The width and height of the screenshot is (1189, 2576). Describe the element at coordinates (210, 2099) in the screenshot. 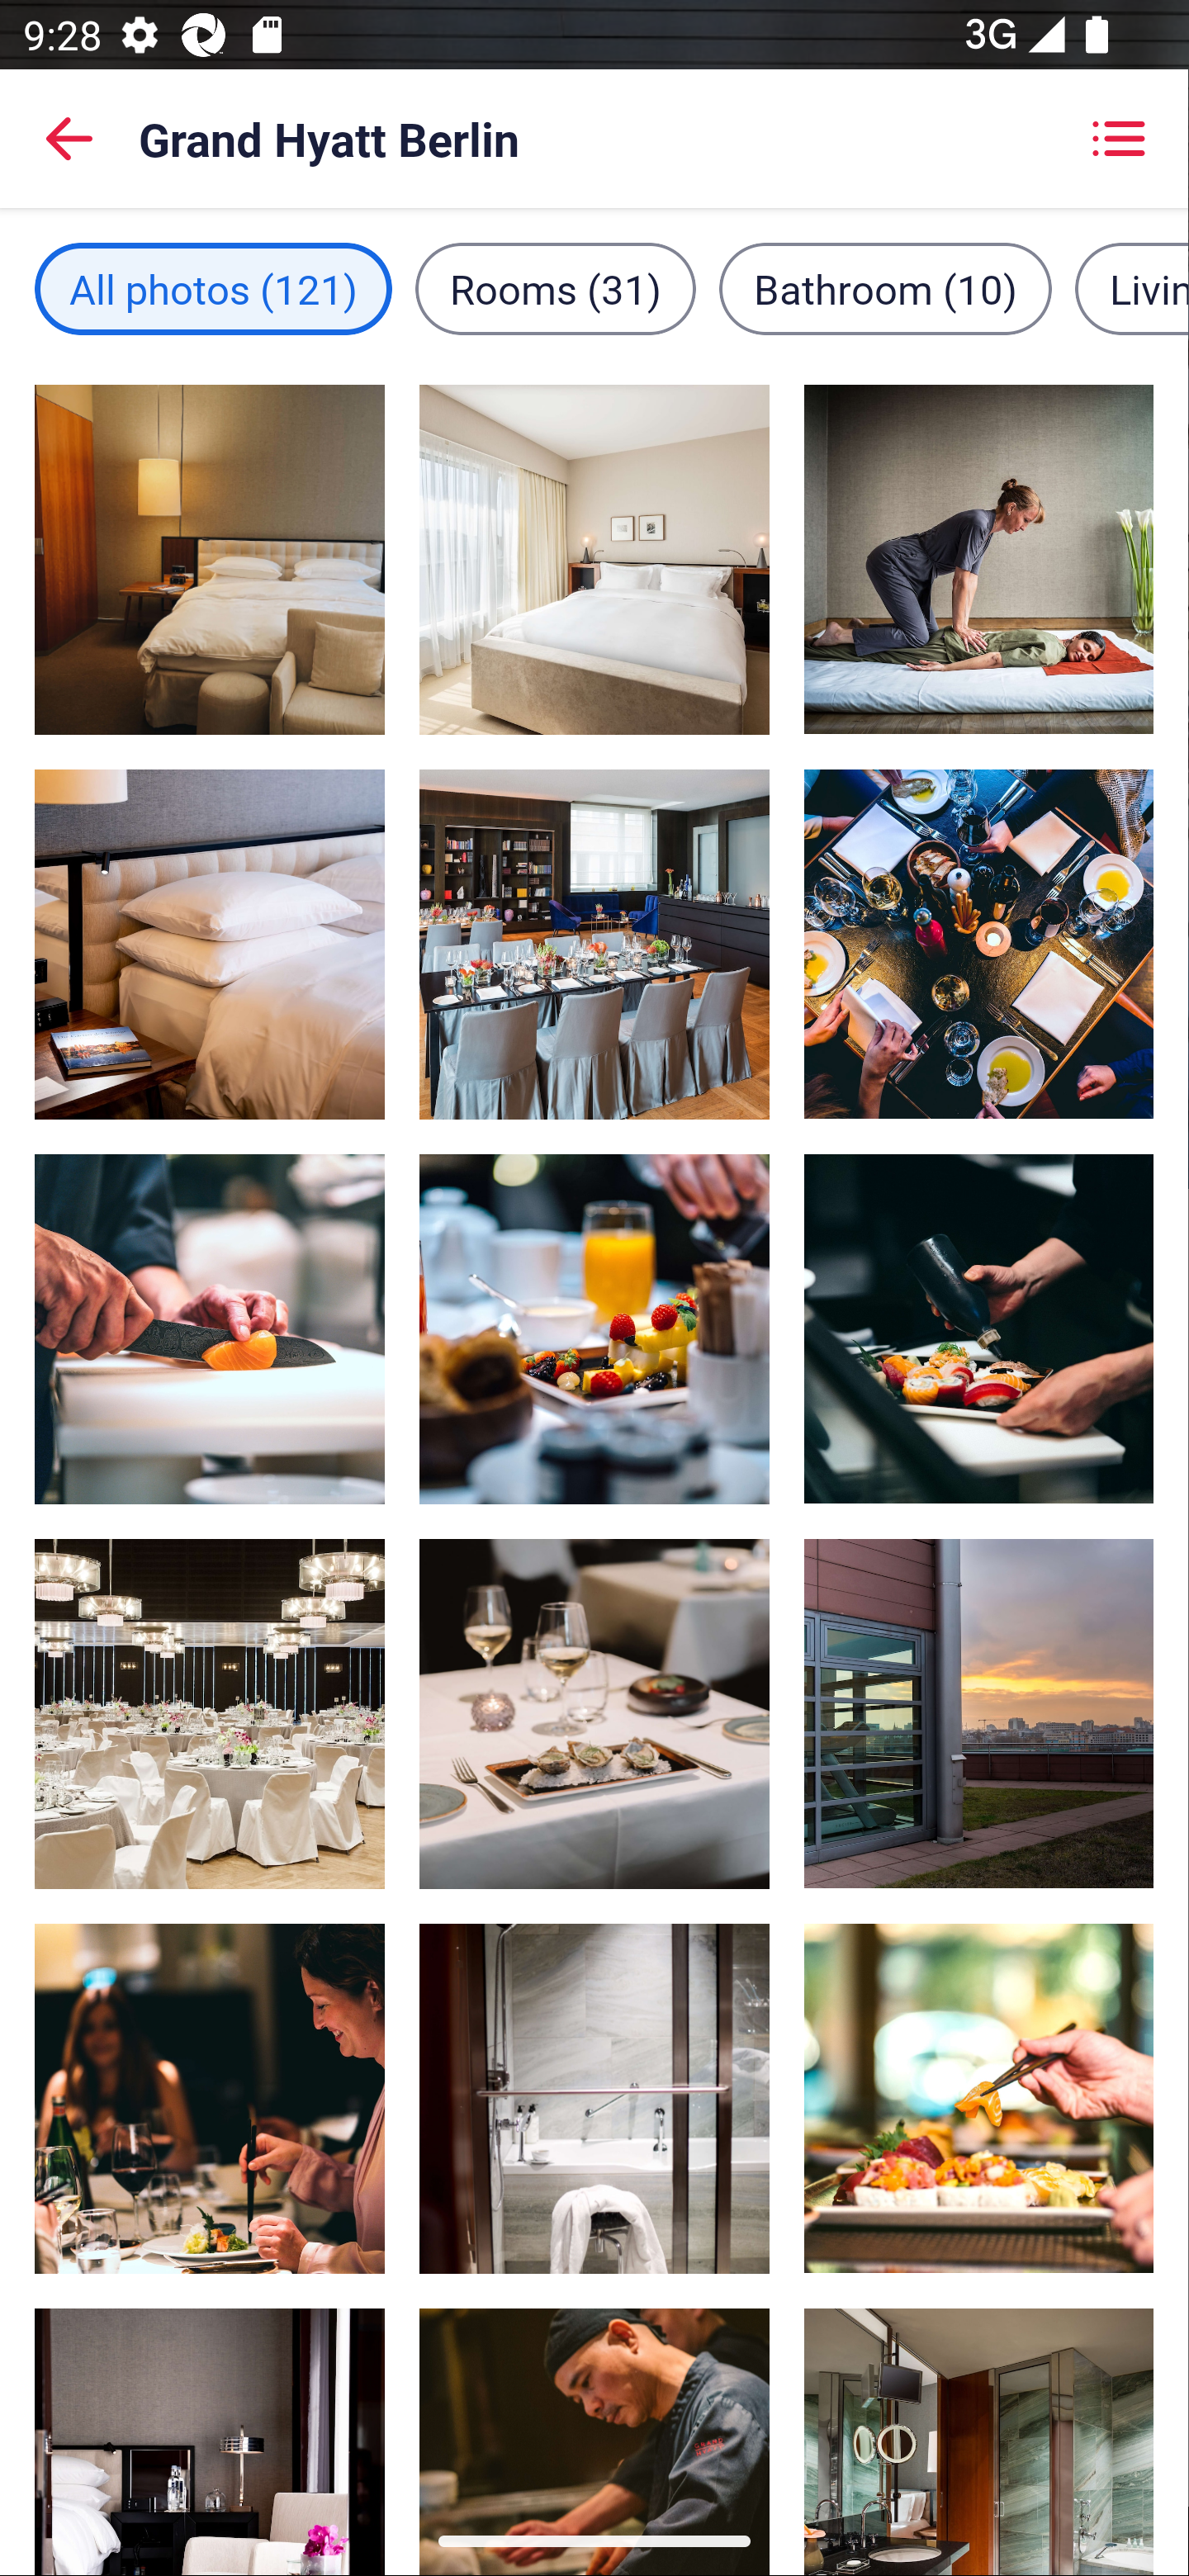

I see `2 restaurants, Asian cuisine, image` at that location.